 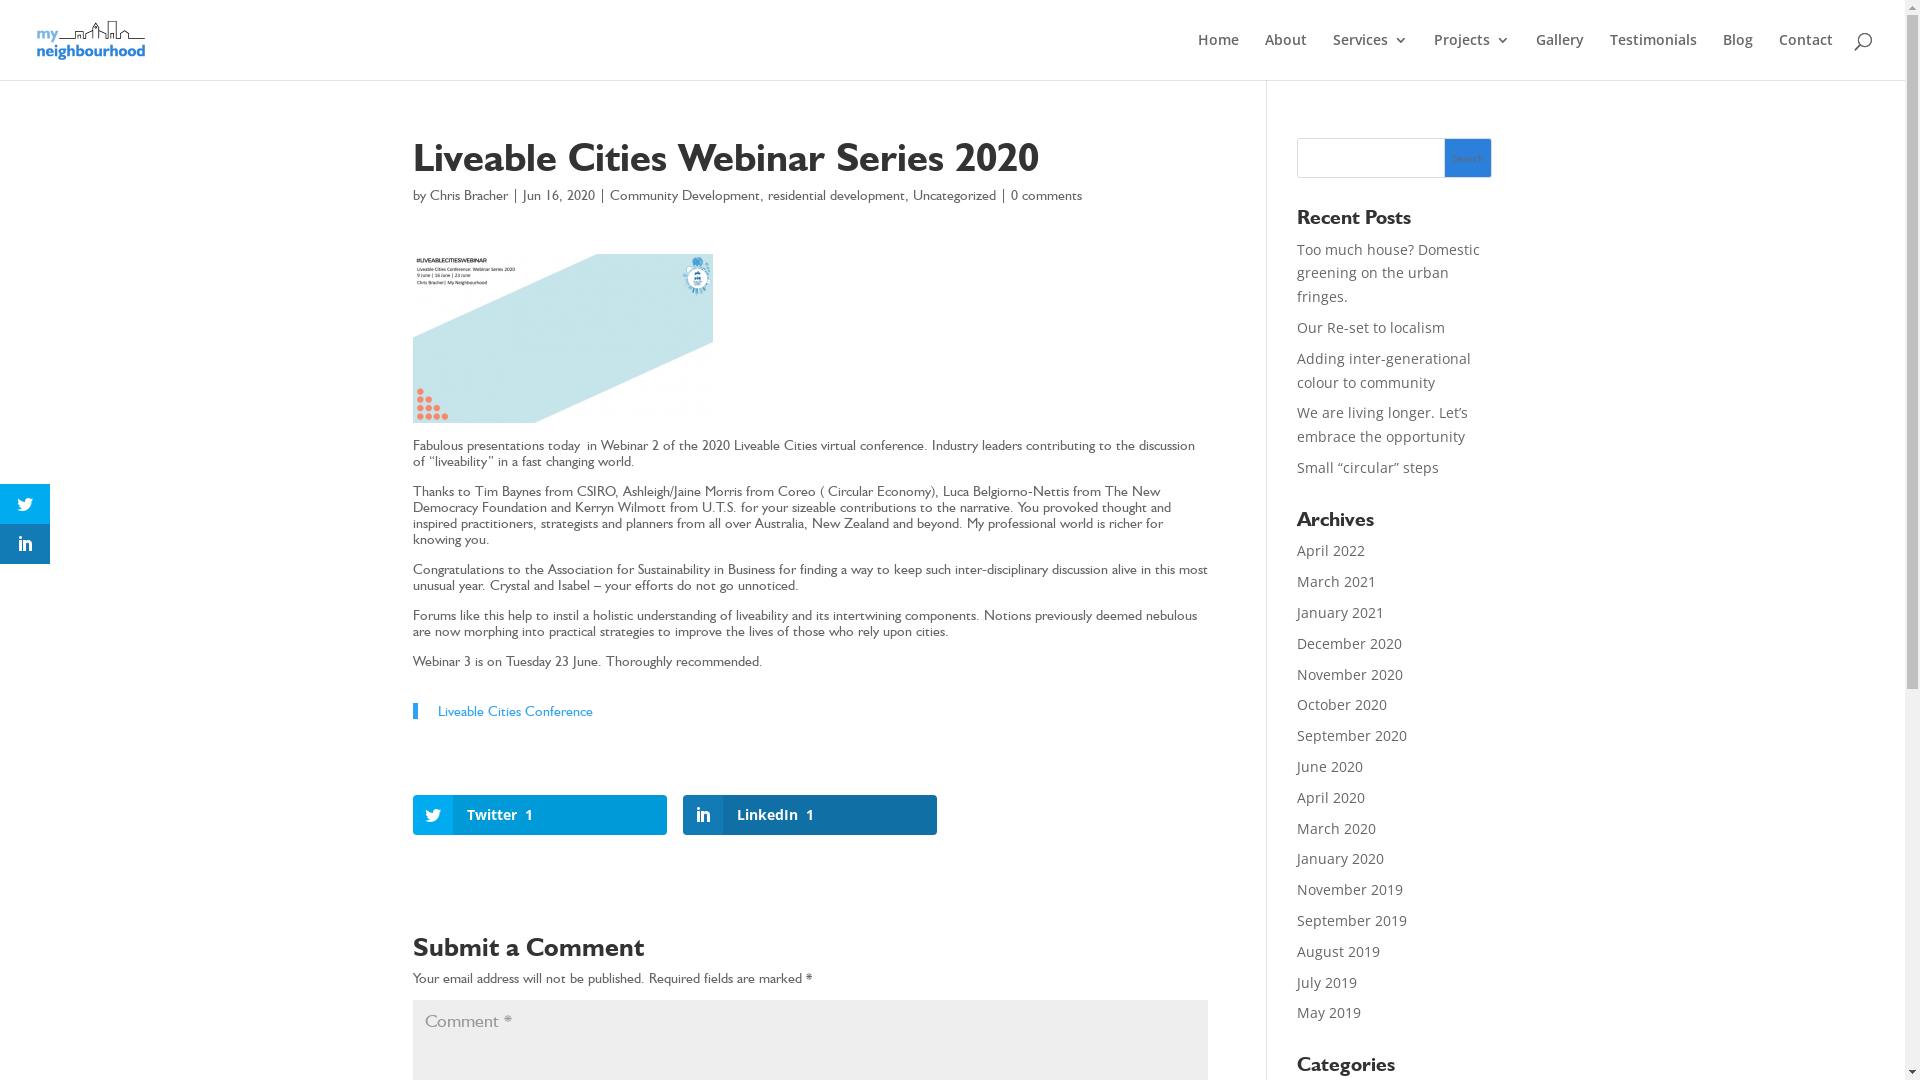 I want to click on About, so click(x=1286, y=56).